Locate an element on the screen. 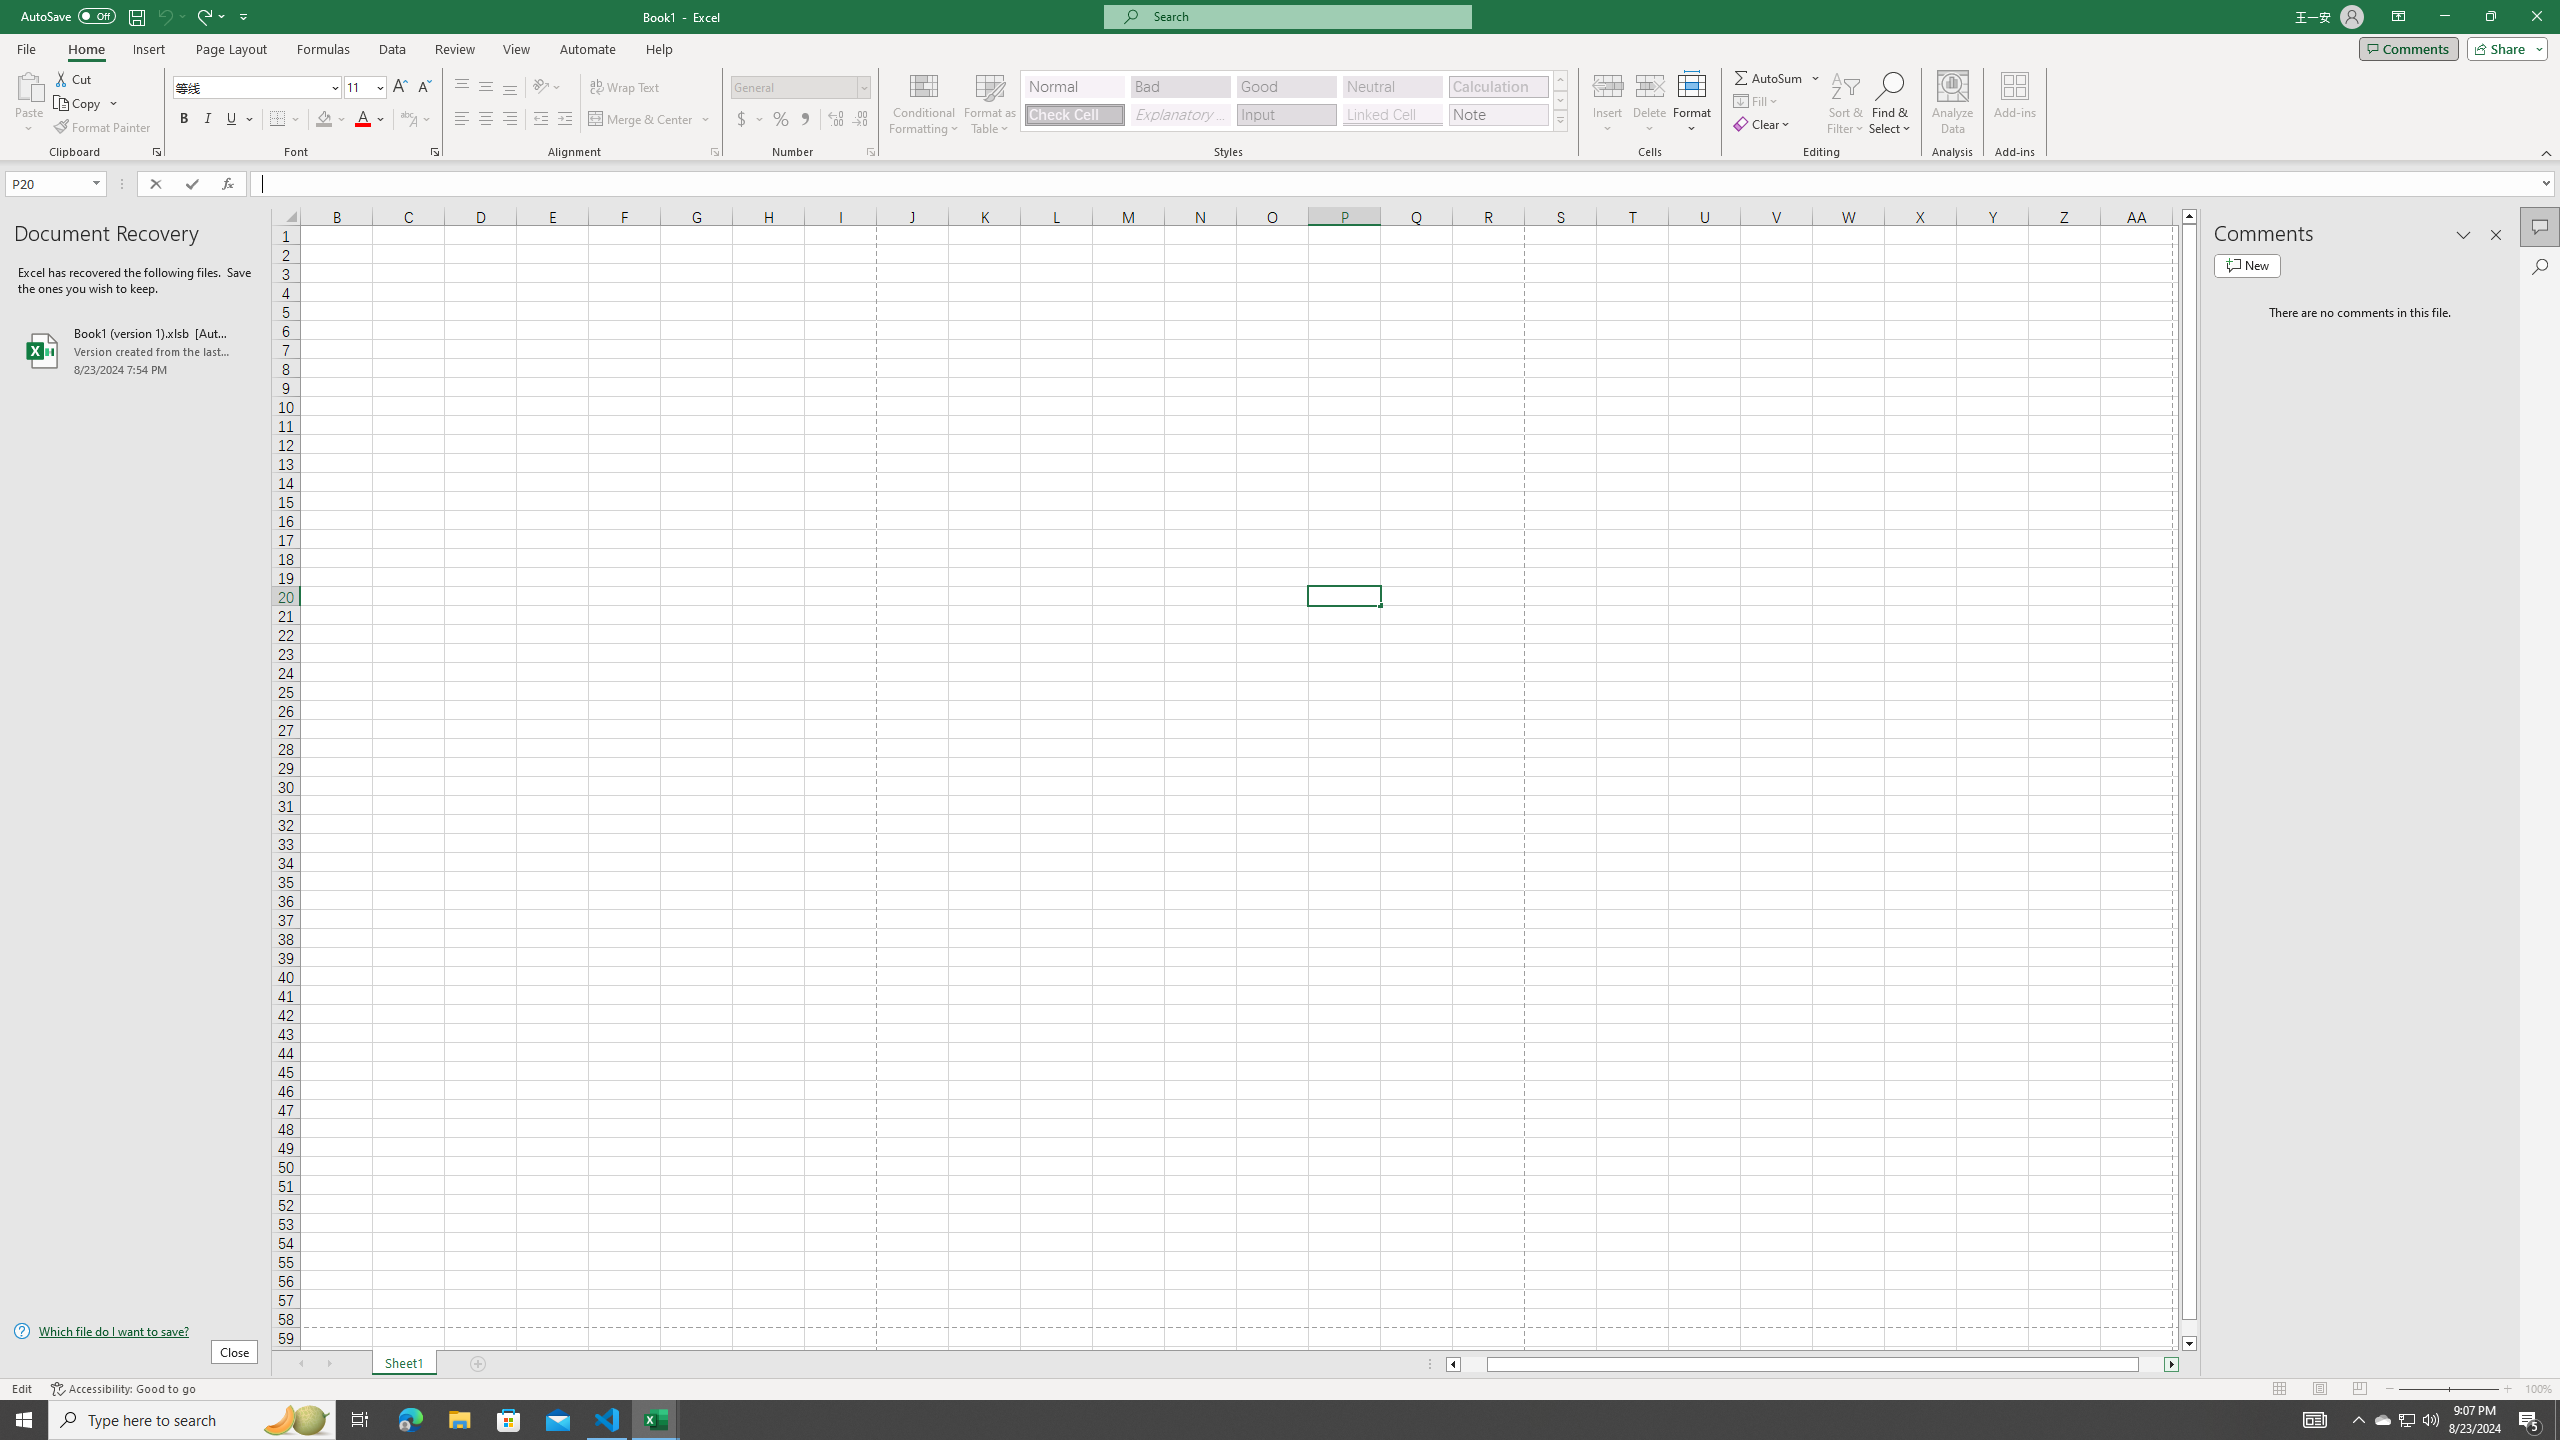 The image size is (2560, 1440). Cell Styles is located at coordinates (1560, 120).